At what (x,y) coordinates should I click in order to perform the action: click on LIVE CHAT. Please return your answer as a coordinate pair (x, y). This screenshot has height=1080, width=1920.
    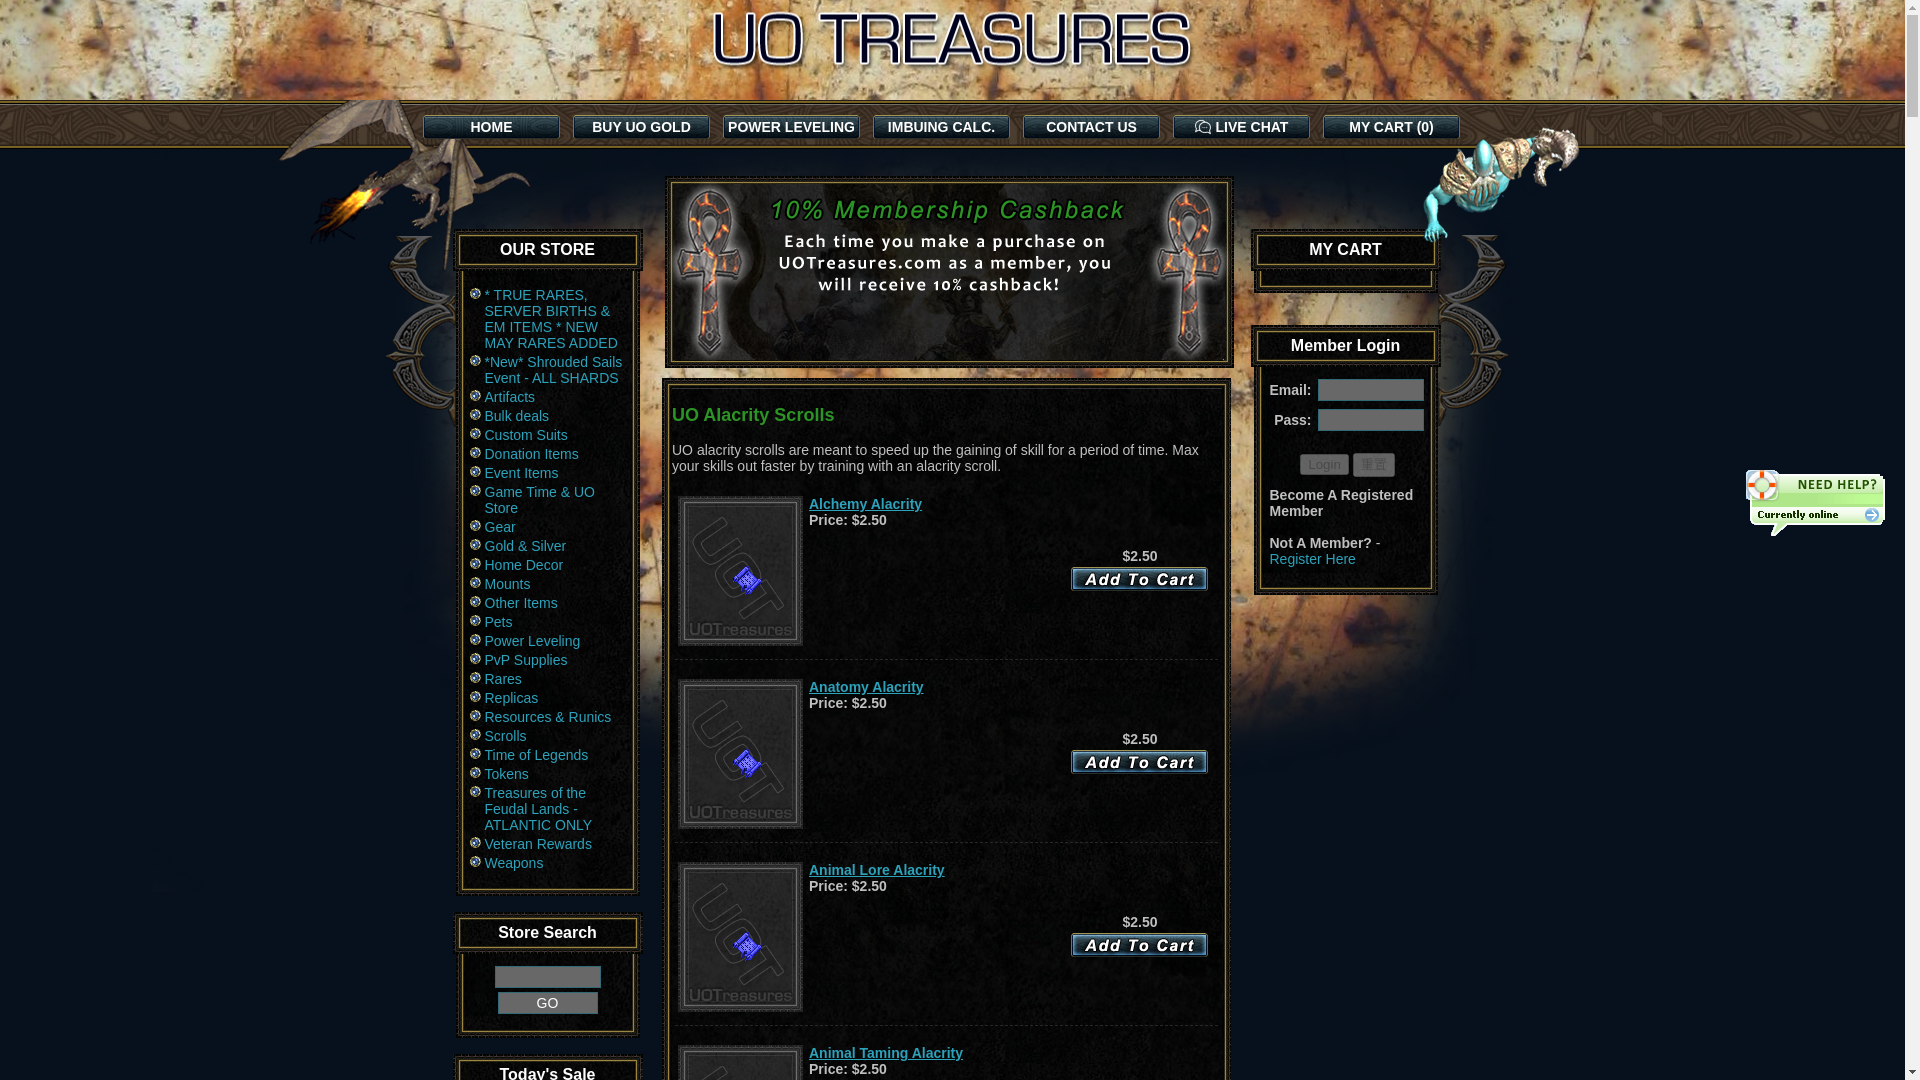
    Looking at the image, I should click on (1240, 126).